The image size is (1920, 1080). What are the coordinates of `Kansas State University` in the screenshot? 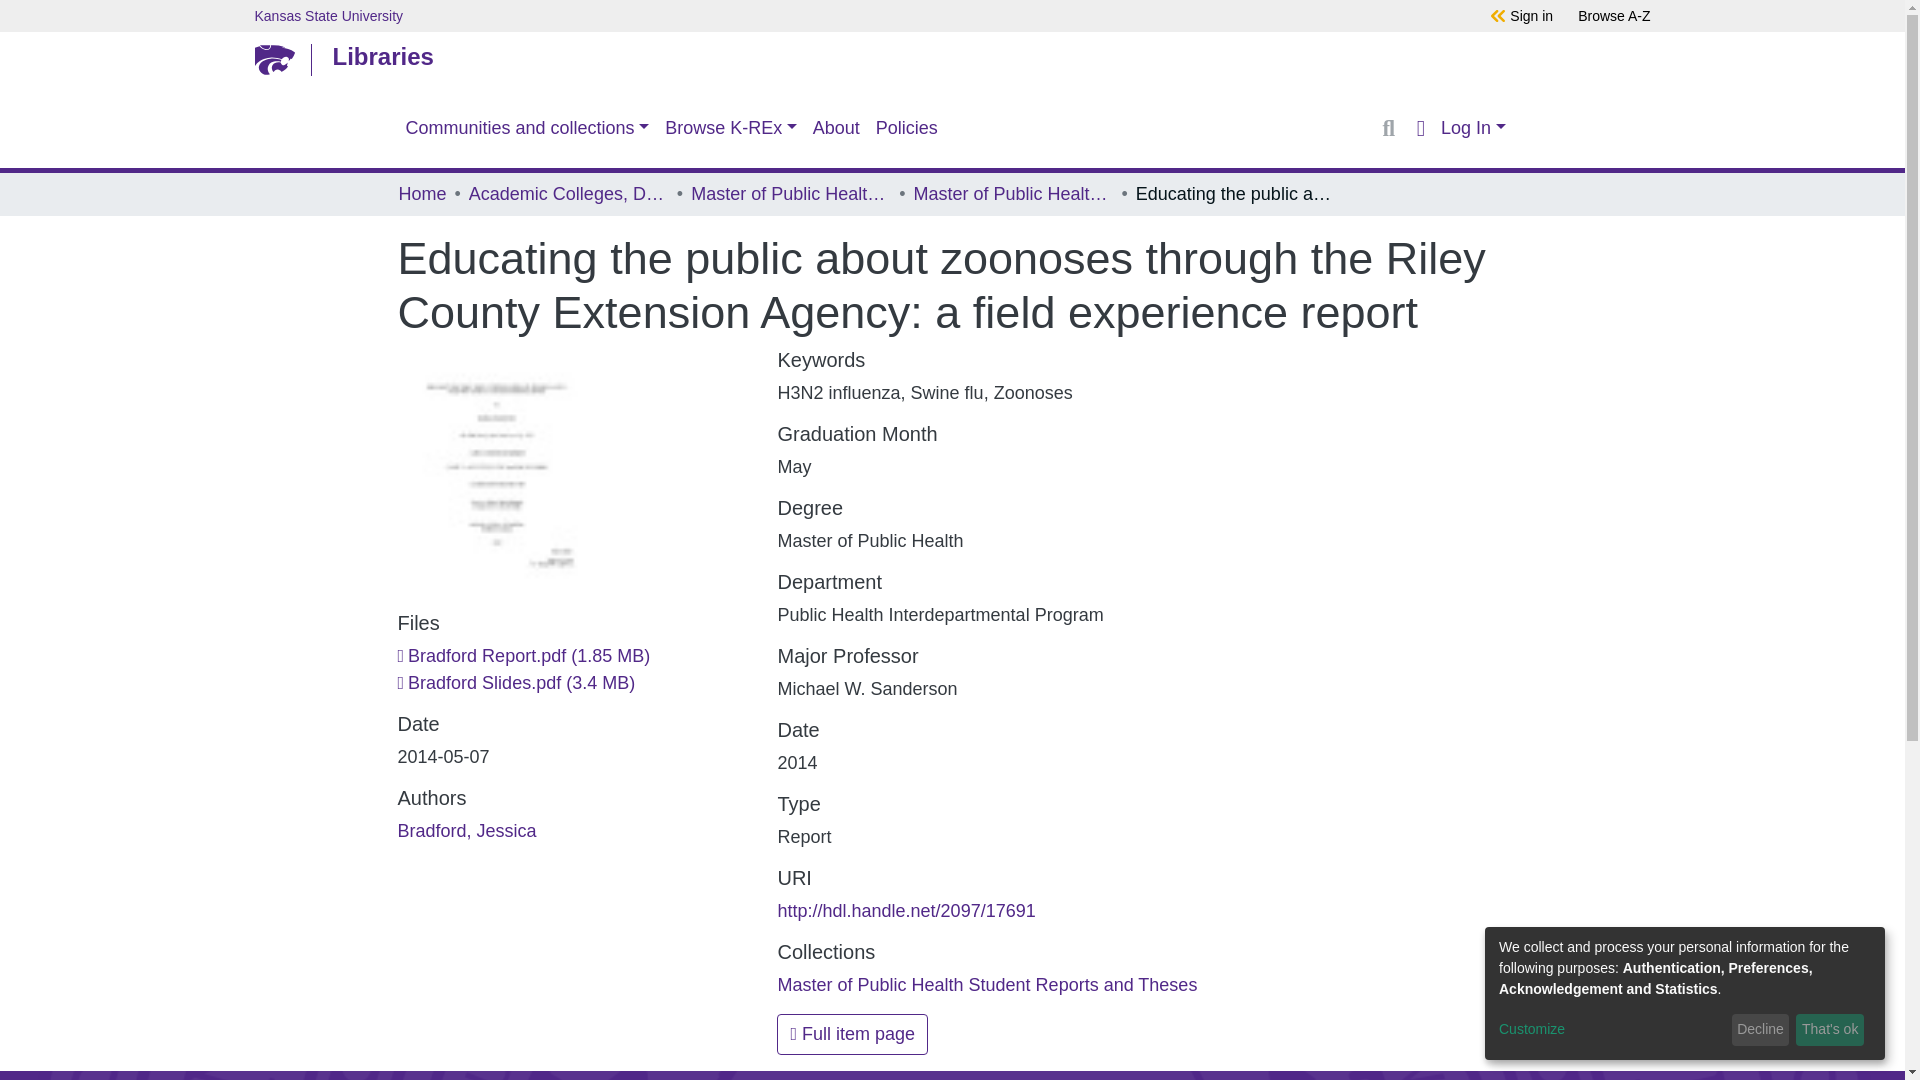 It's located at (824, 15).